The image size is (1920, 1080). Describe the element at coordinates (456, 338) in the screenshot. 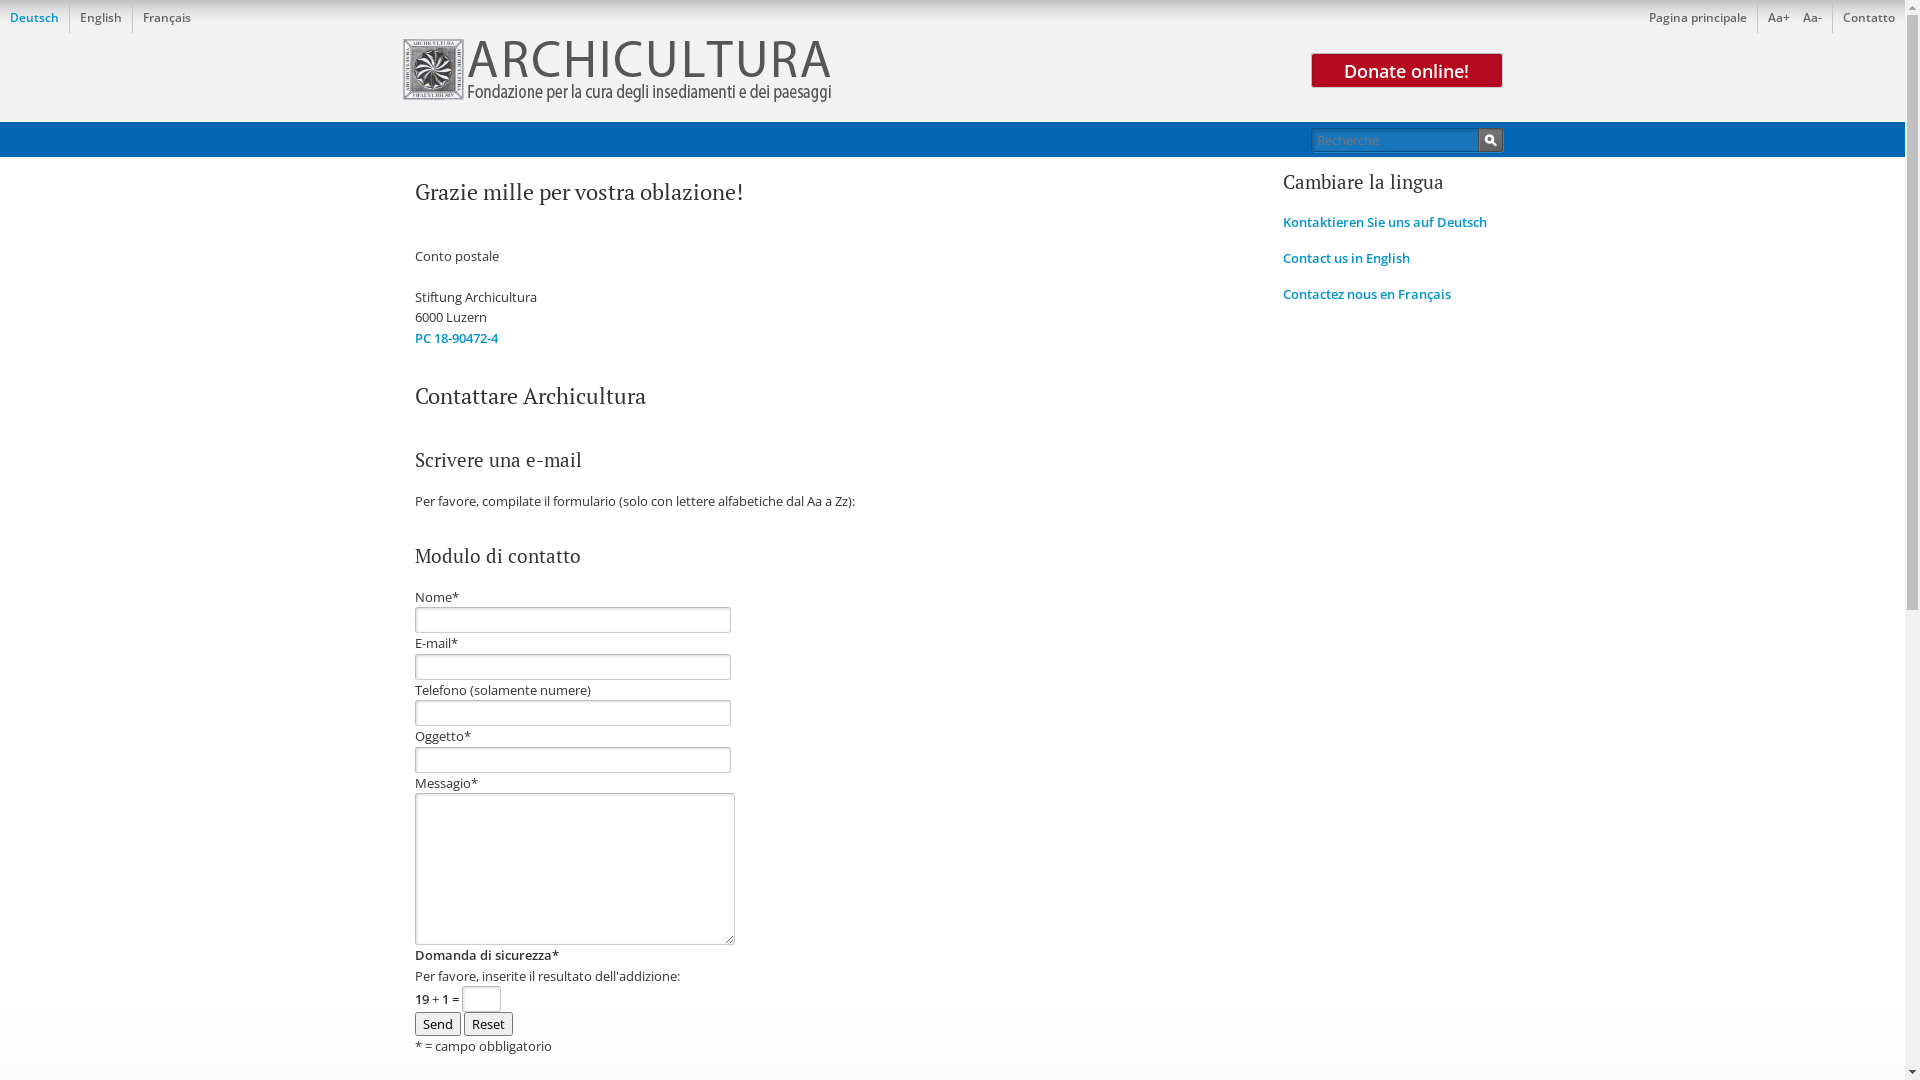

I see `PC 18-90472-4` at that location.